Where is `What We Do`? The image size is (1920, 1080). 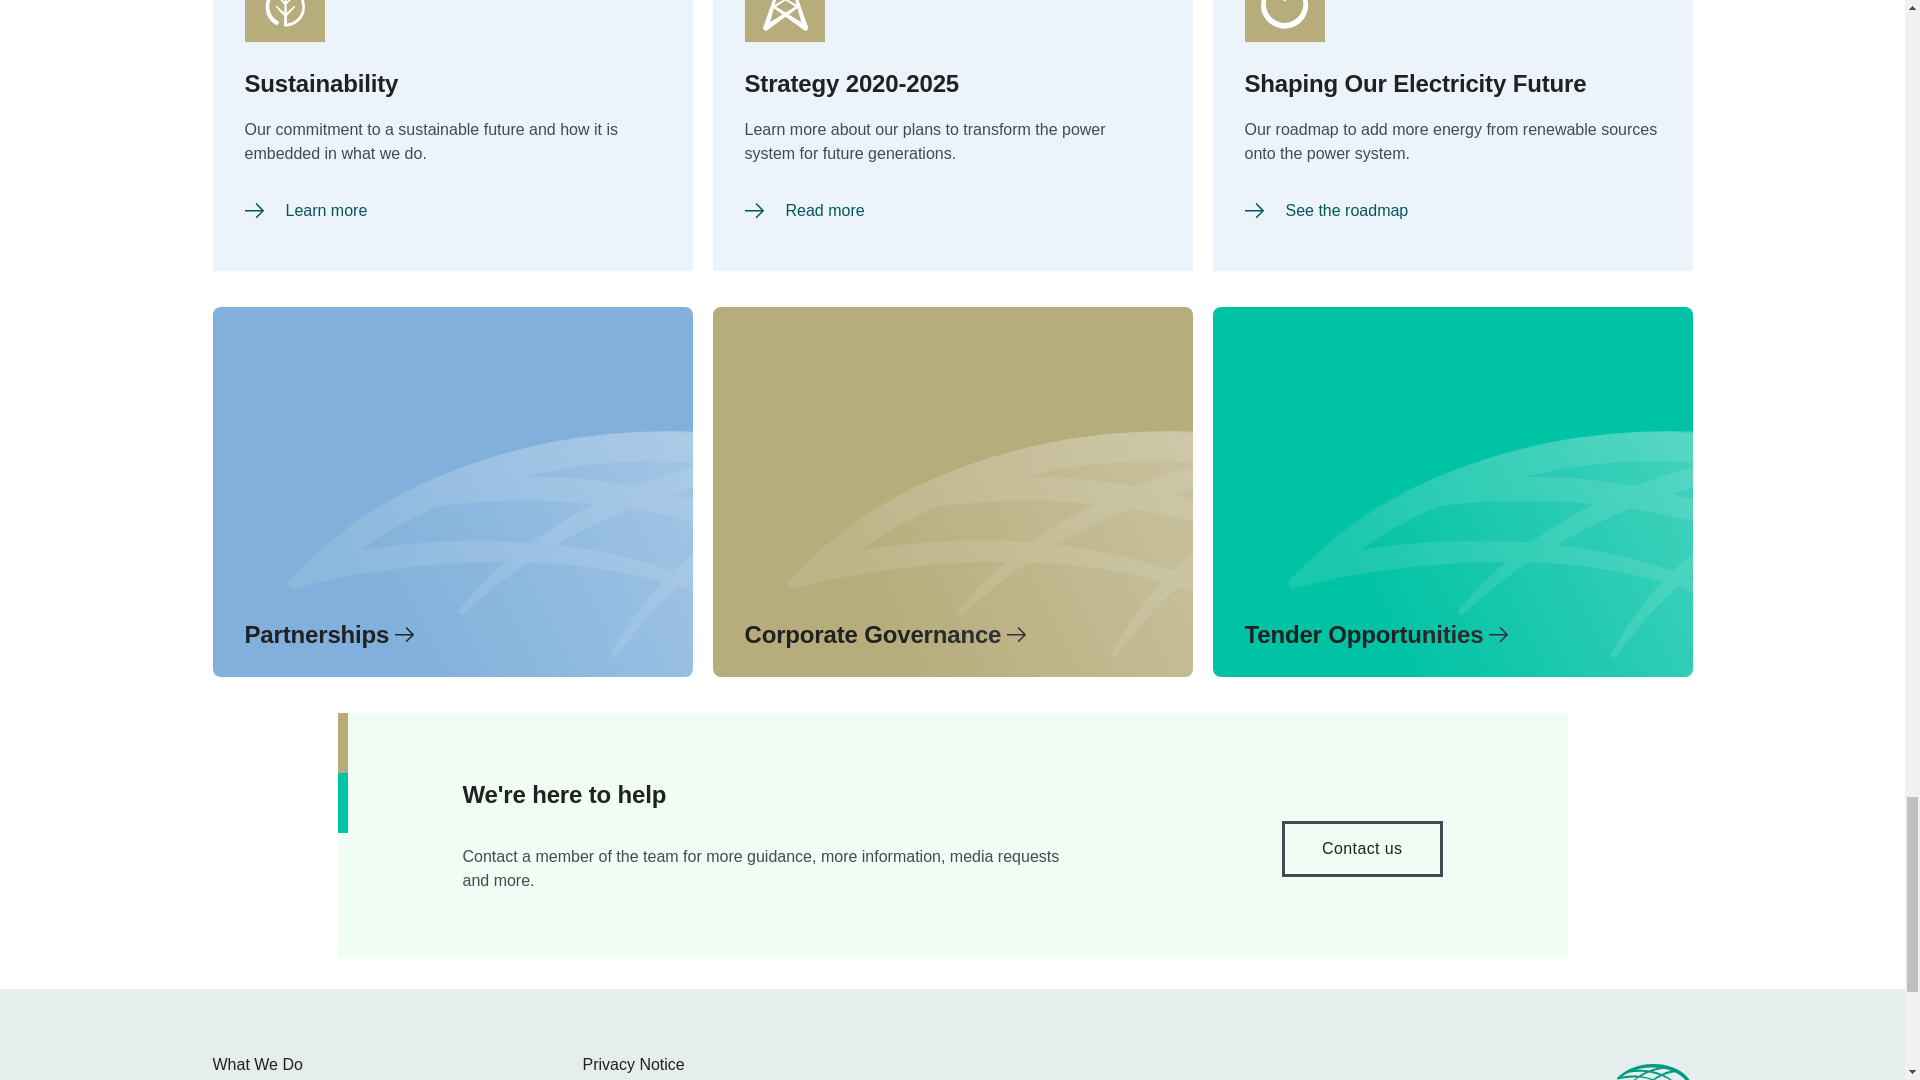
What We Do is located at coordinates (256, 1066).